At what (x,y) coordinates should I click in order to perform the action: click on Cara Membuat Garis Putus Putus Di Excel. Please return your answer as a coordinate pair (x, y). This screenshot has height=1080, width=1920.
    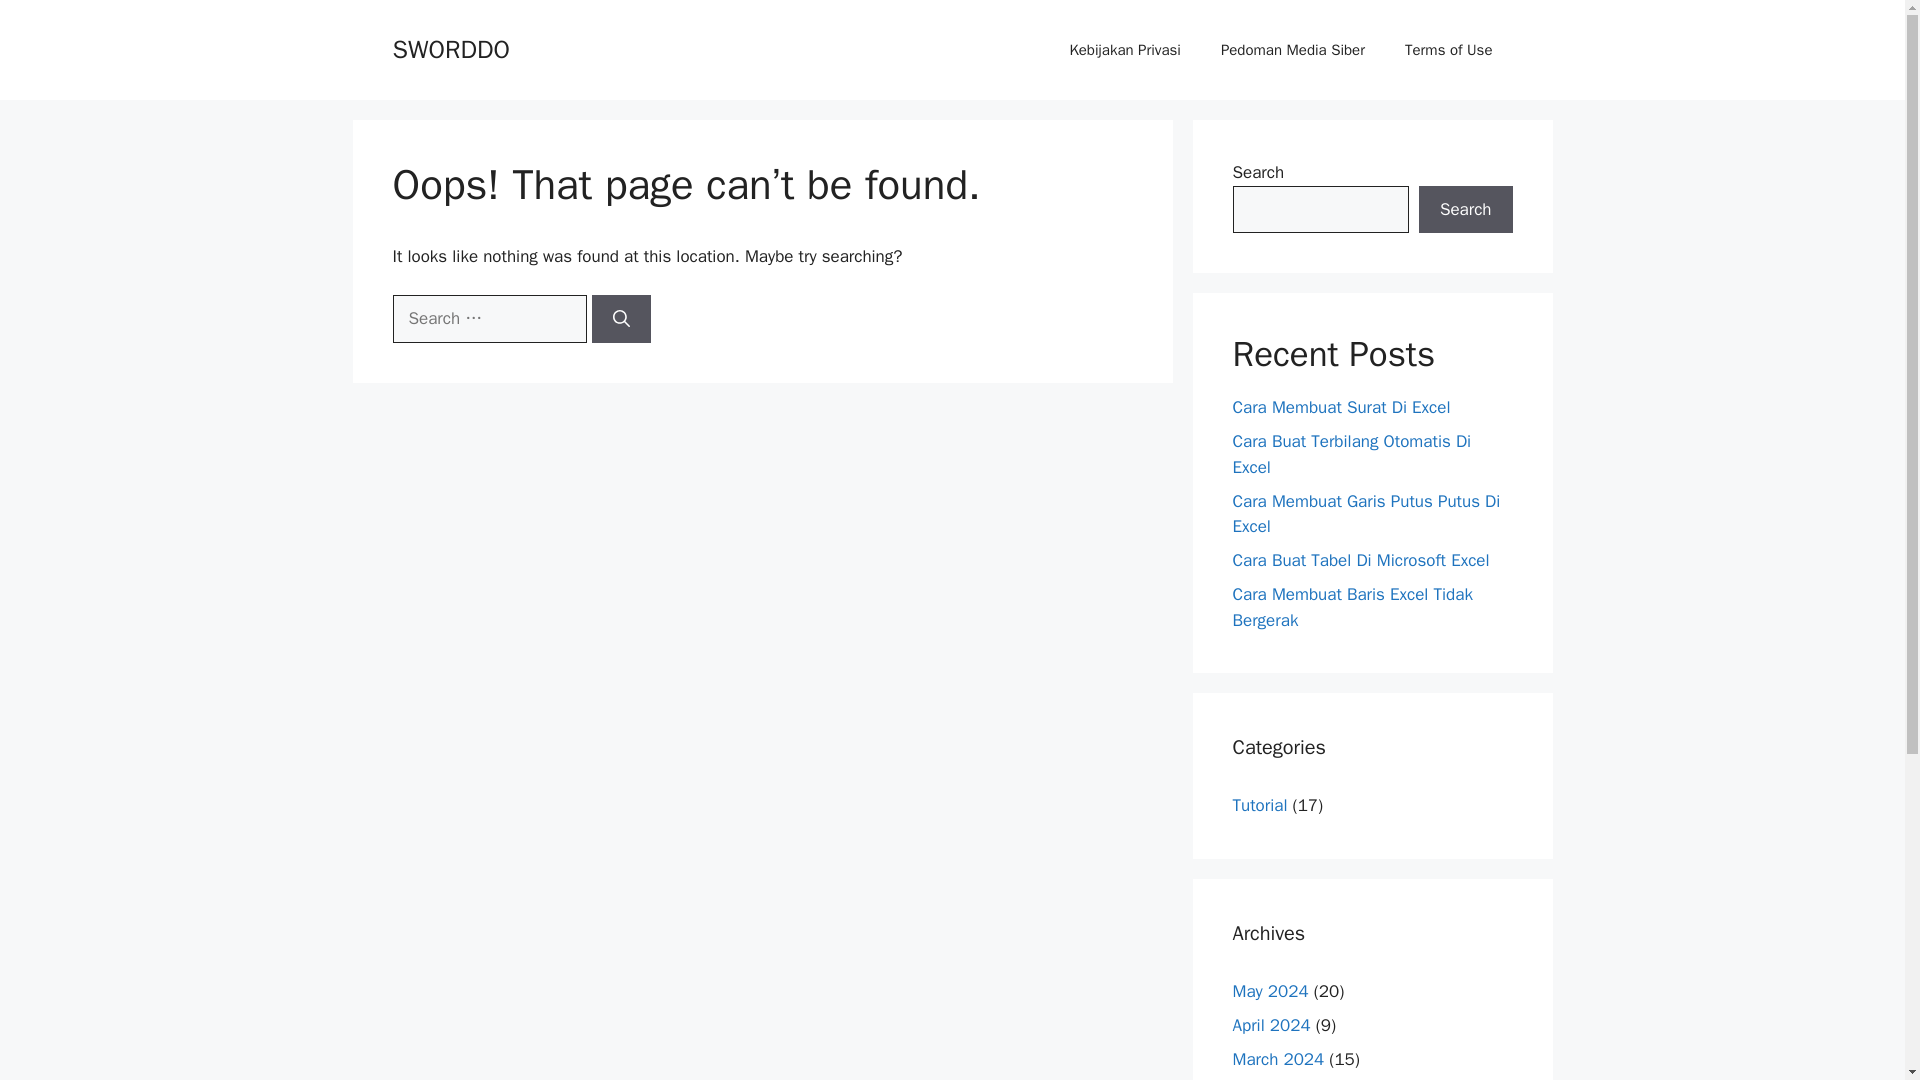
    Looking at the image, I should click on (1366, 513).